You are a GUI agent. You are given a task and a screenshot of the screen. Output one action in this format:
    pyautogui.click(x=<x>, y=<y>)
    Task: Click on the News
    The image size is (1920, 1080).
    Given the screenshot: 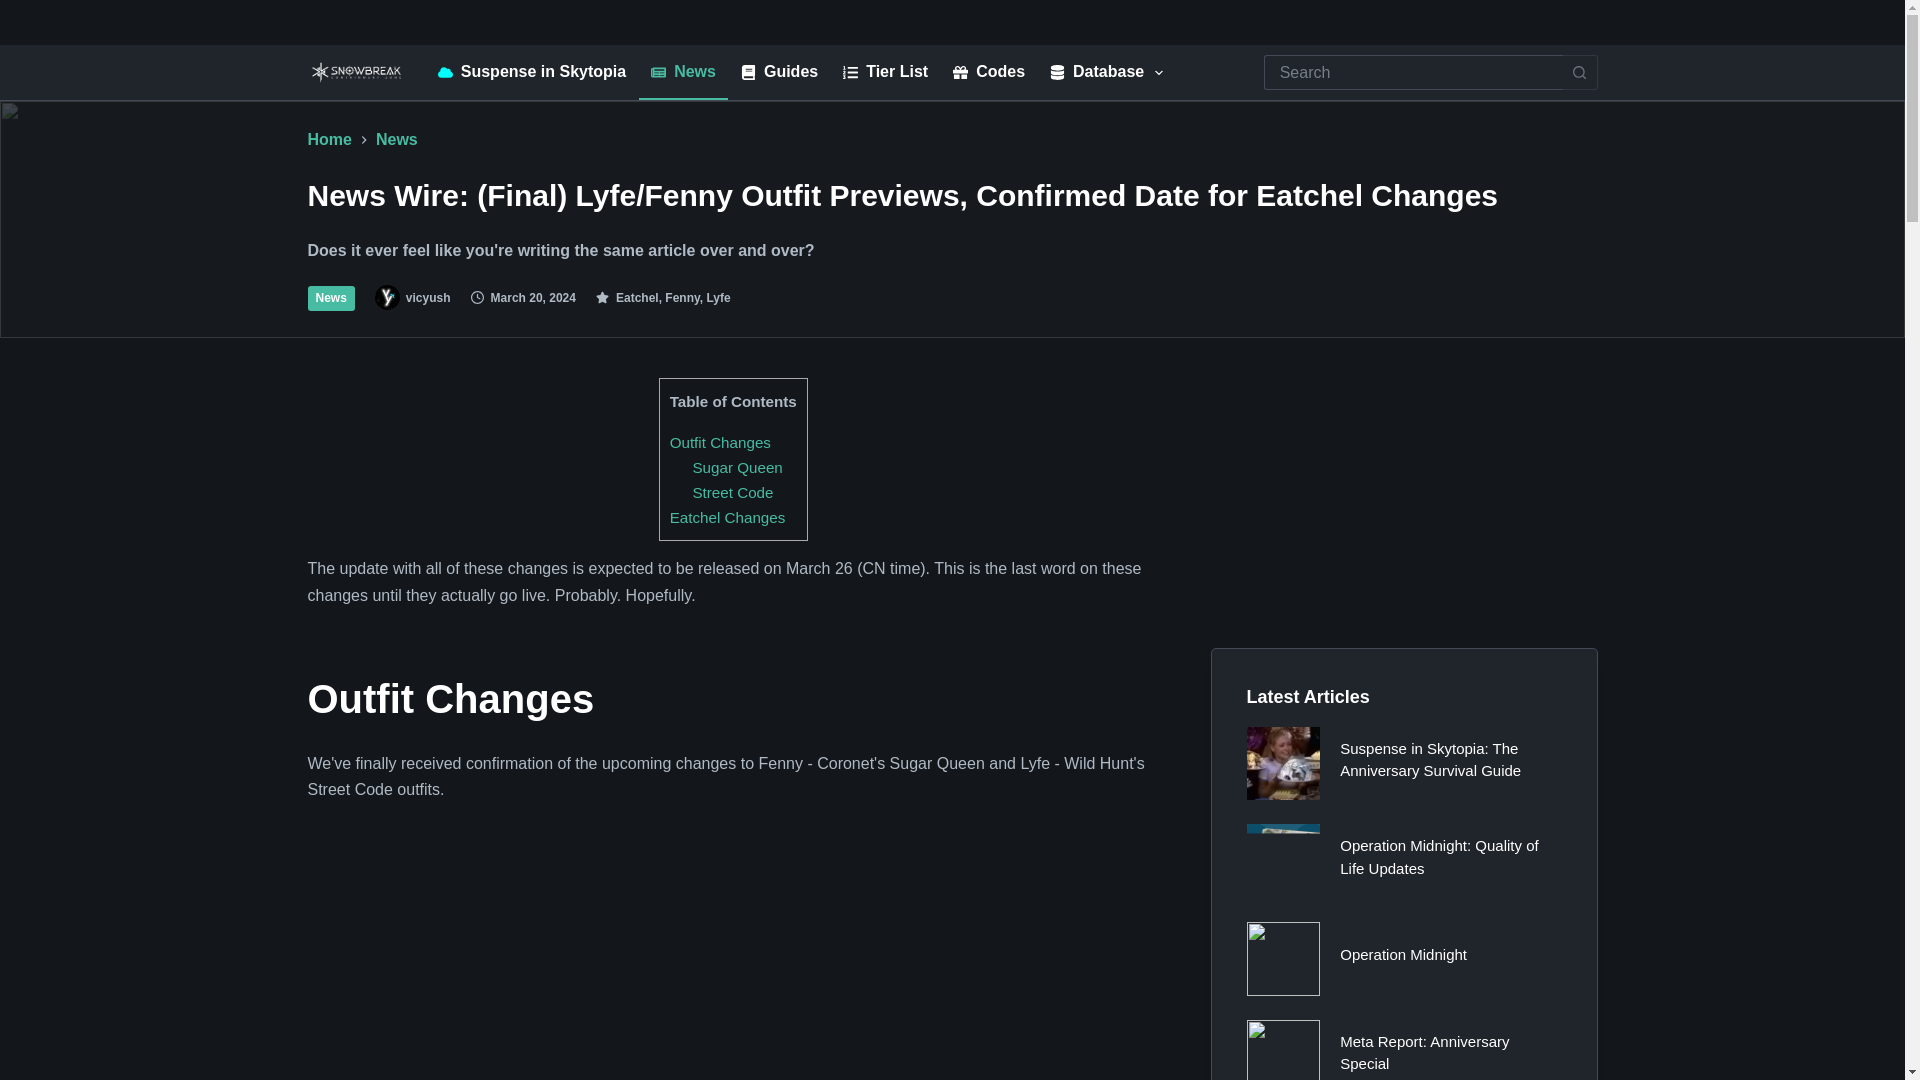 What is the action you would take?
    pyautogui.click(x=684, y=72)
    